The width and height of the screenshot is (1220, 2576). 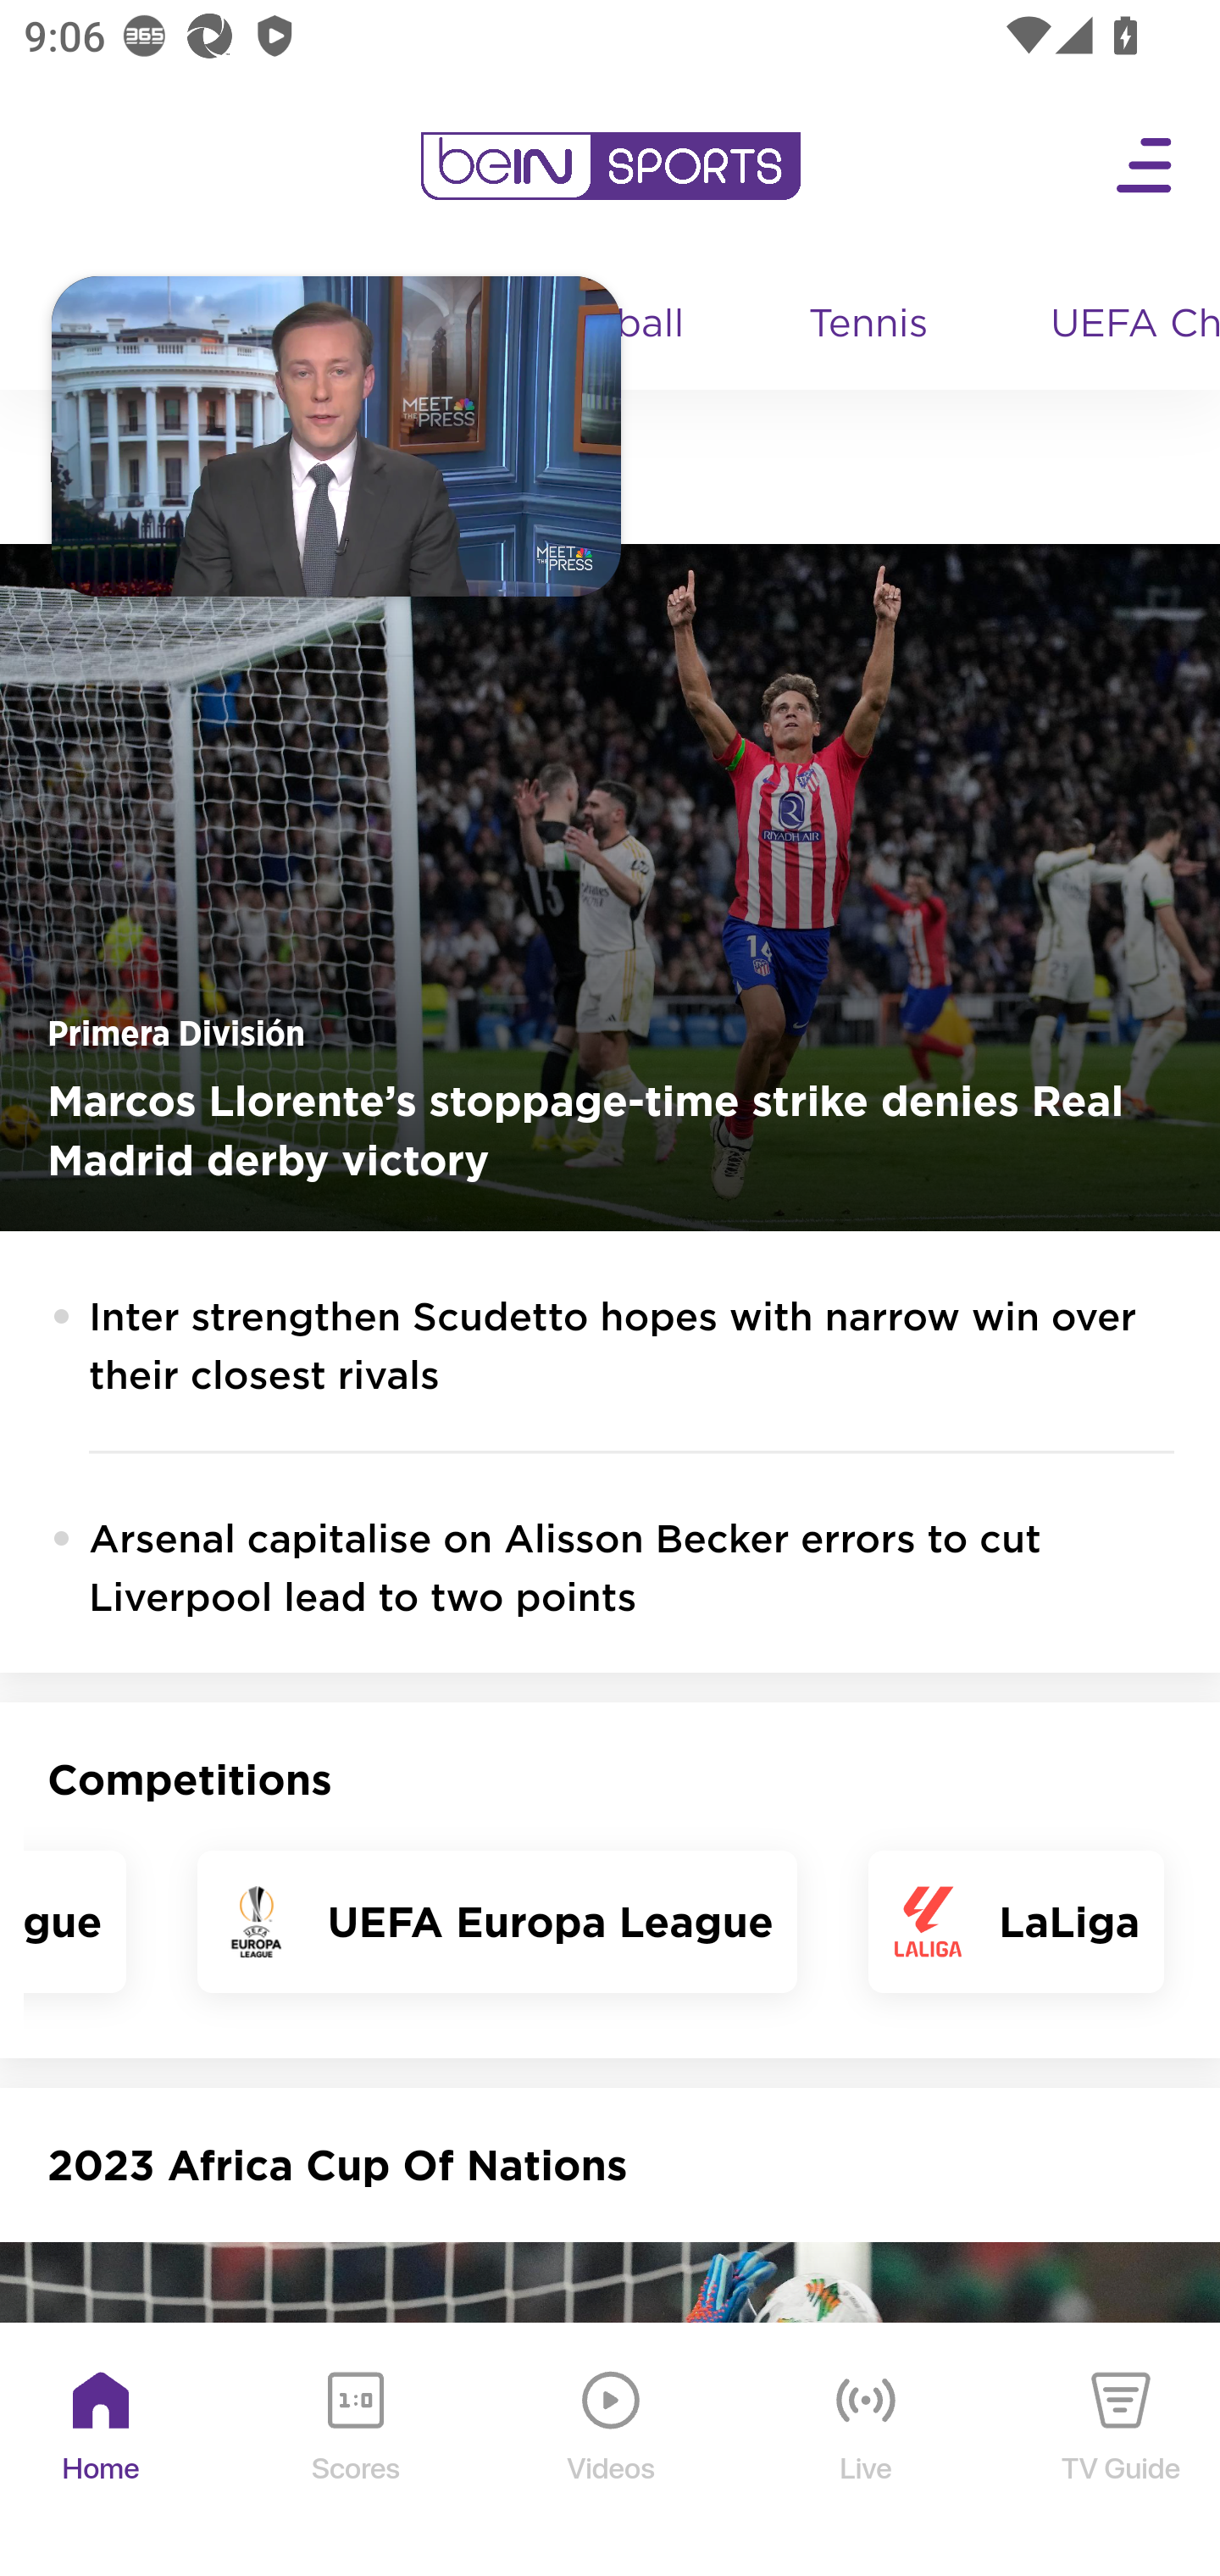 I want to click on Videos Videos Icon Videos, so click(x=612, y=2451).